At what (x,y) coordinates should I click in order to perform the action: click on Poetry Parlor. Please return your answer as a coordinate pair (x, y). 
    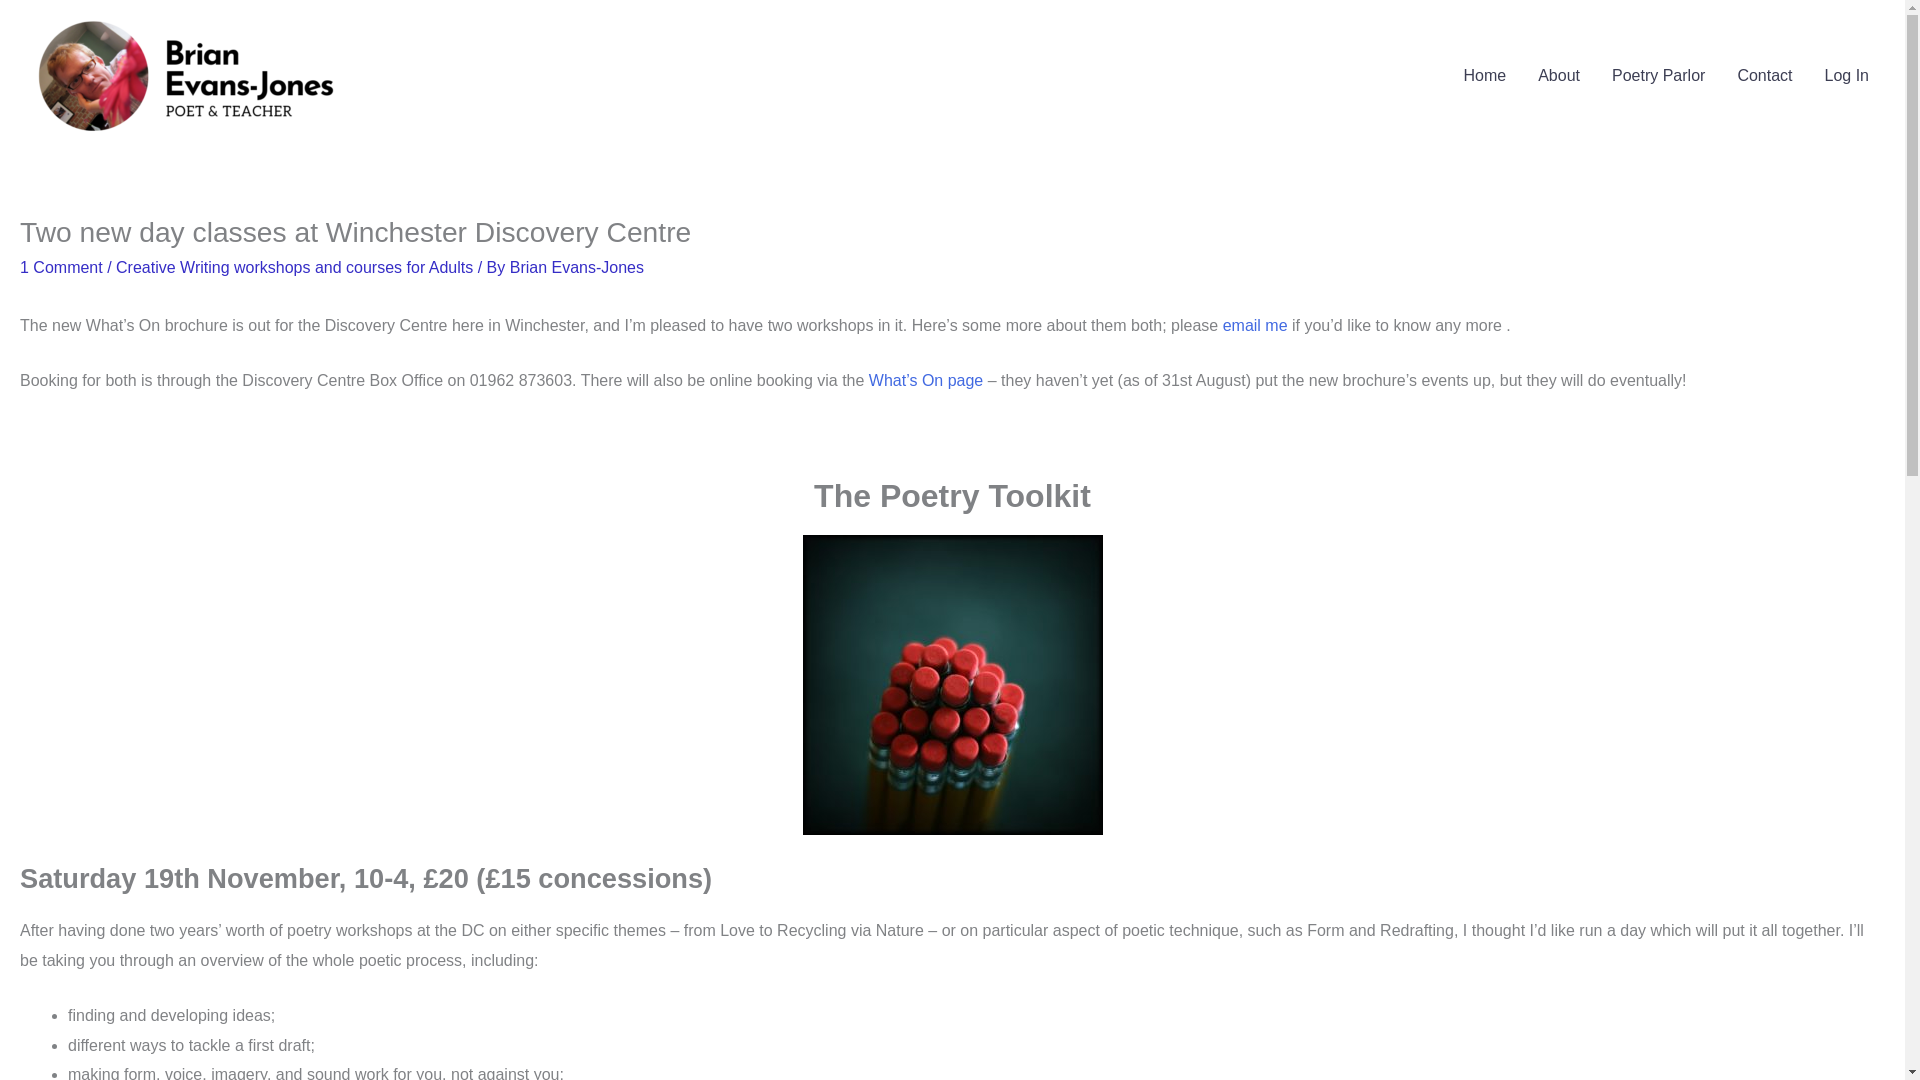
    Looking at the image, I should click on (1658, 76).